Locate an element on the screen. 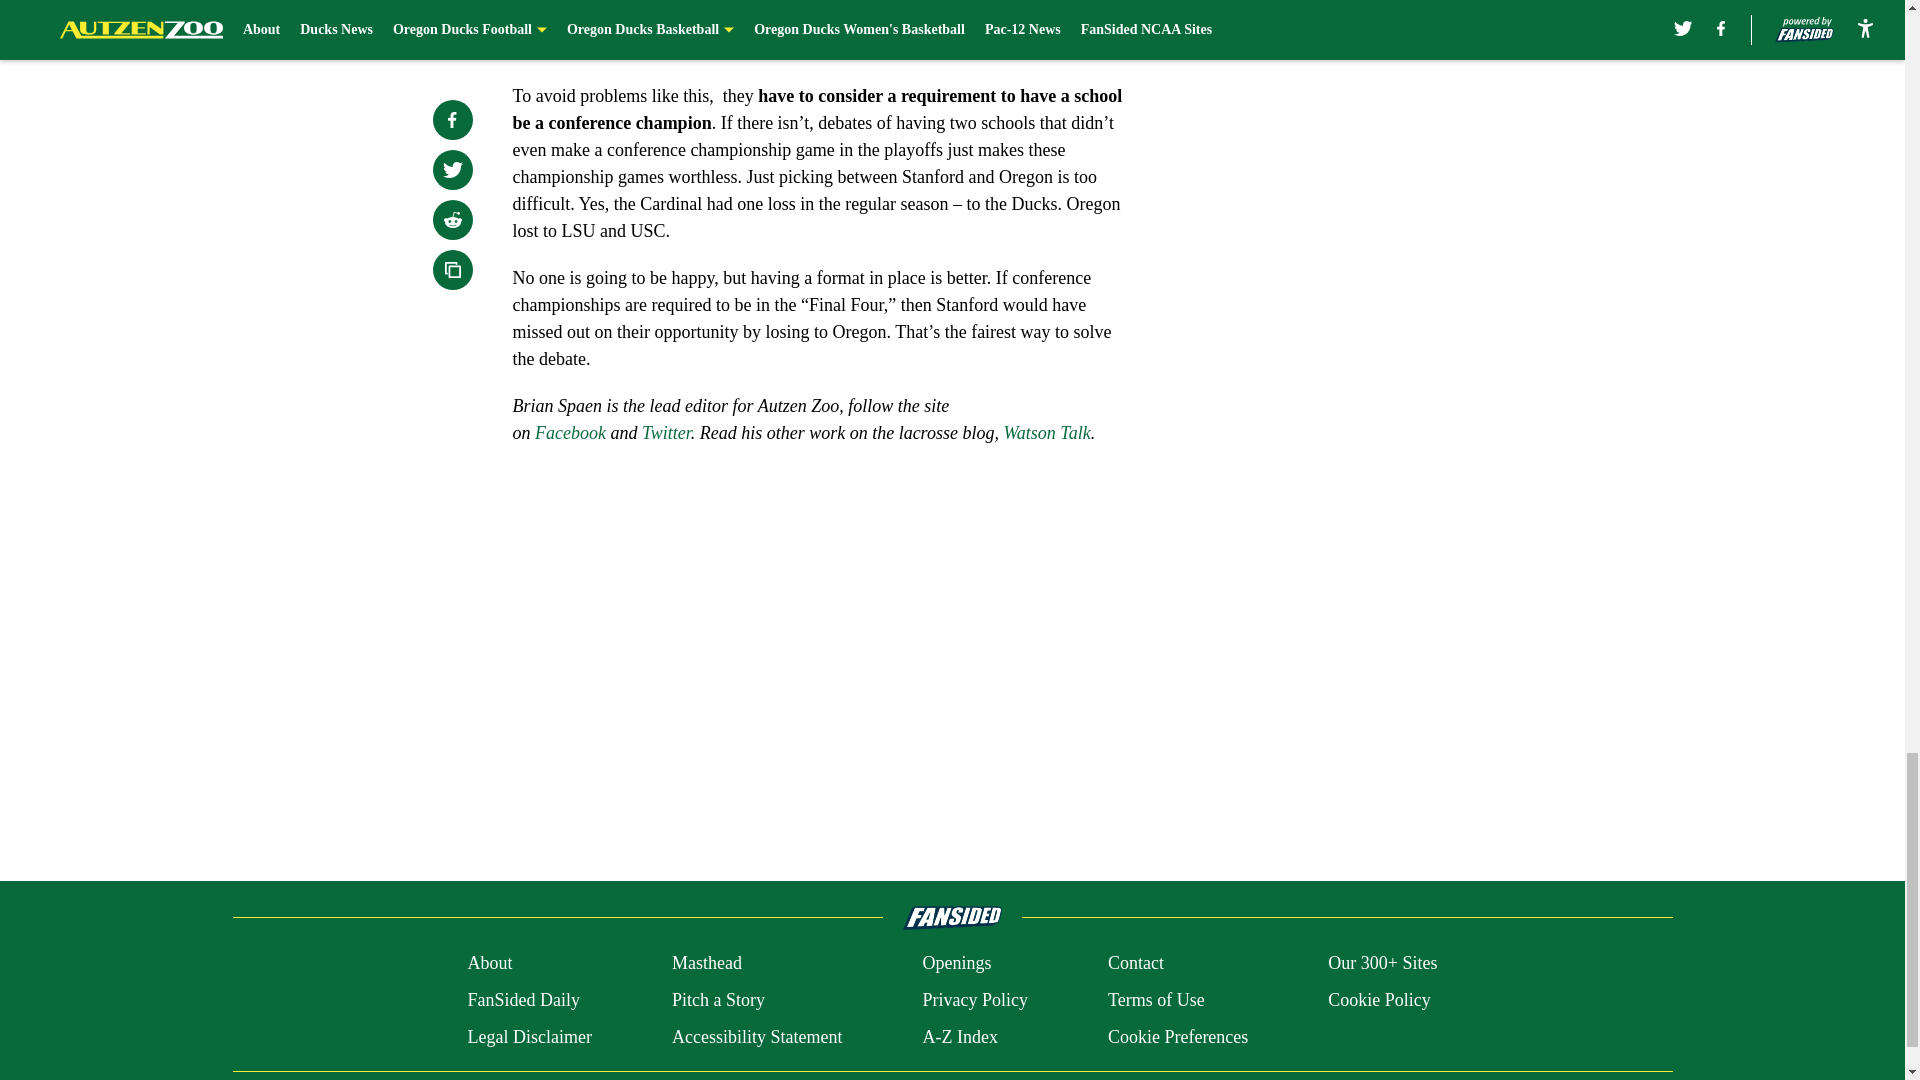 This screenshot has width=1920, height=1080. Terms of Use is located at coordinates (1156, 1000).